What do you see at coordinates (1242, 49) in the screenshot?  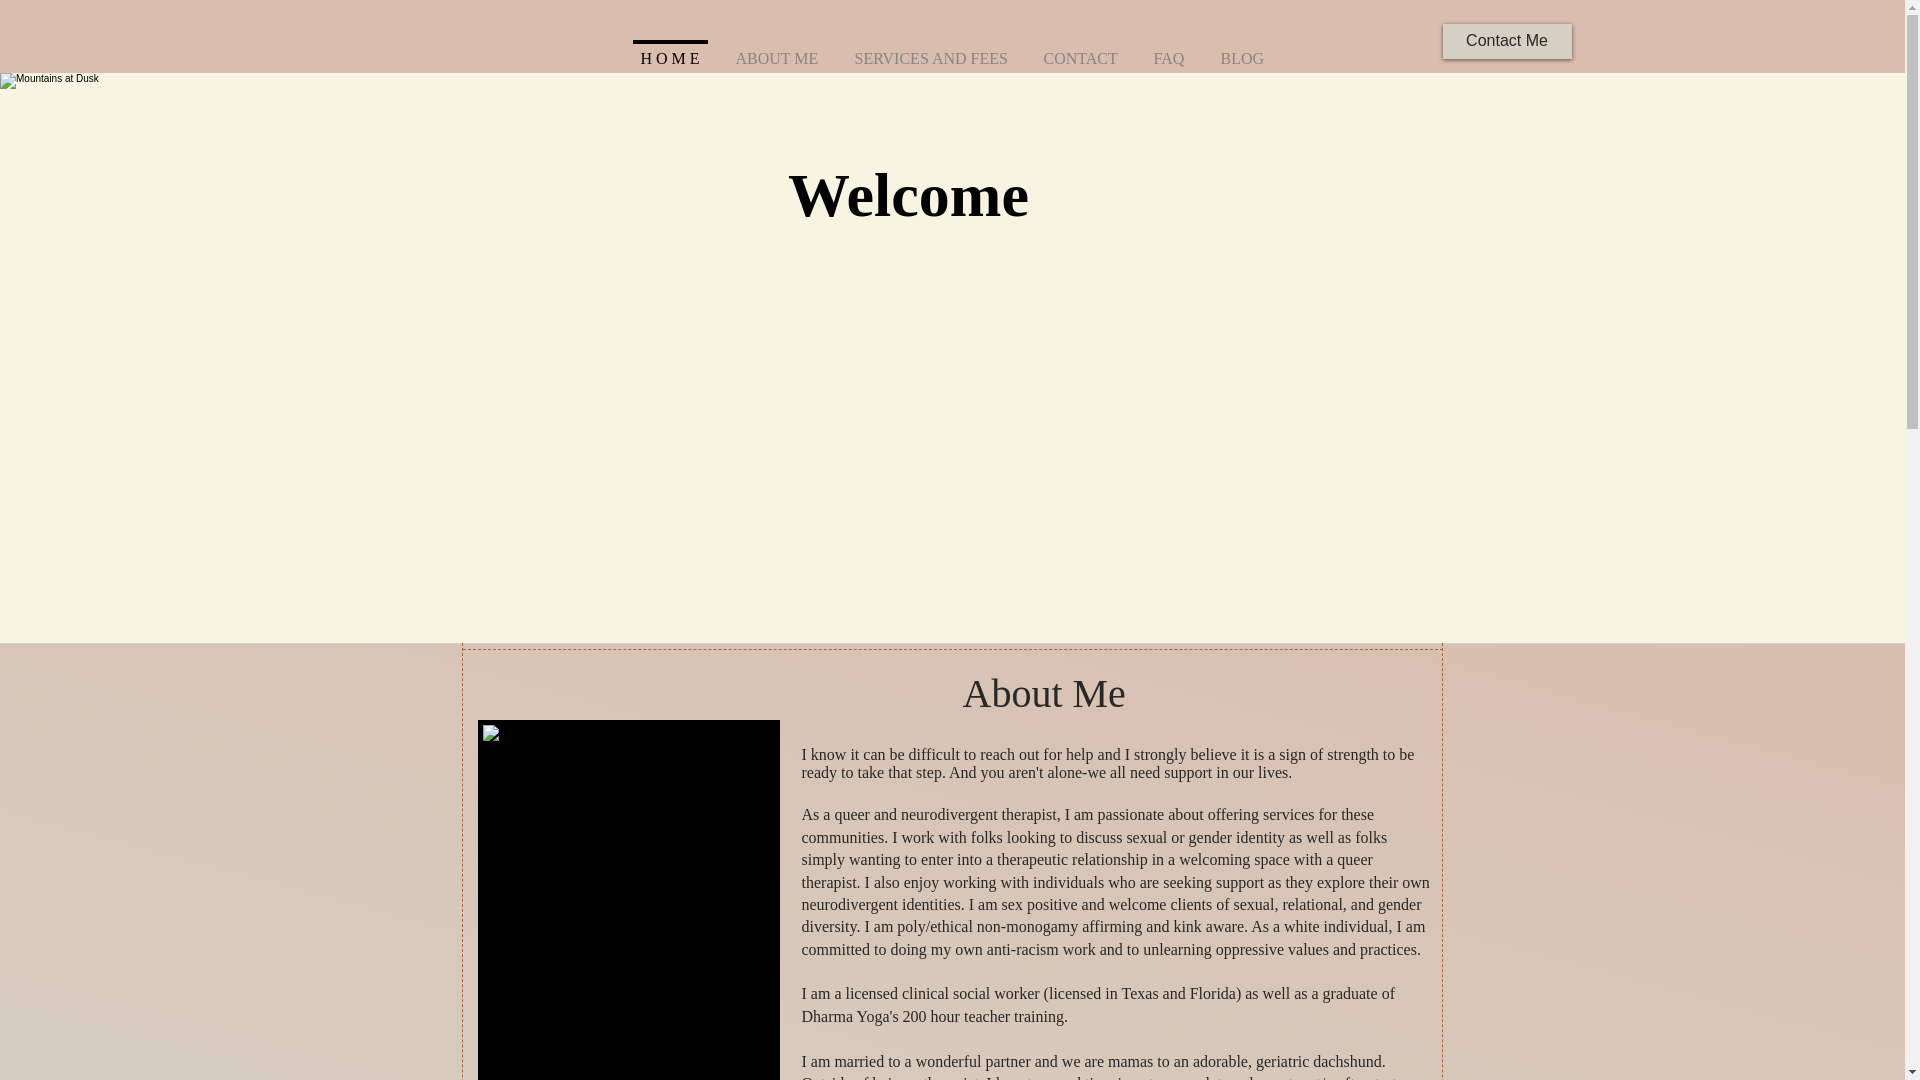 I see `H O M E` at bounding box center [1242, 49].